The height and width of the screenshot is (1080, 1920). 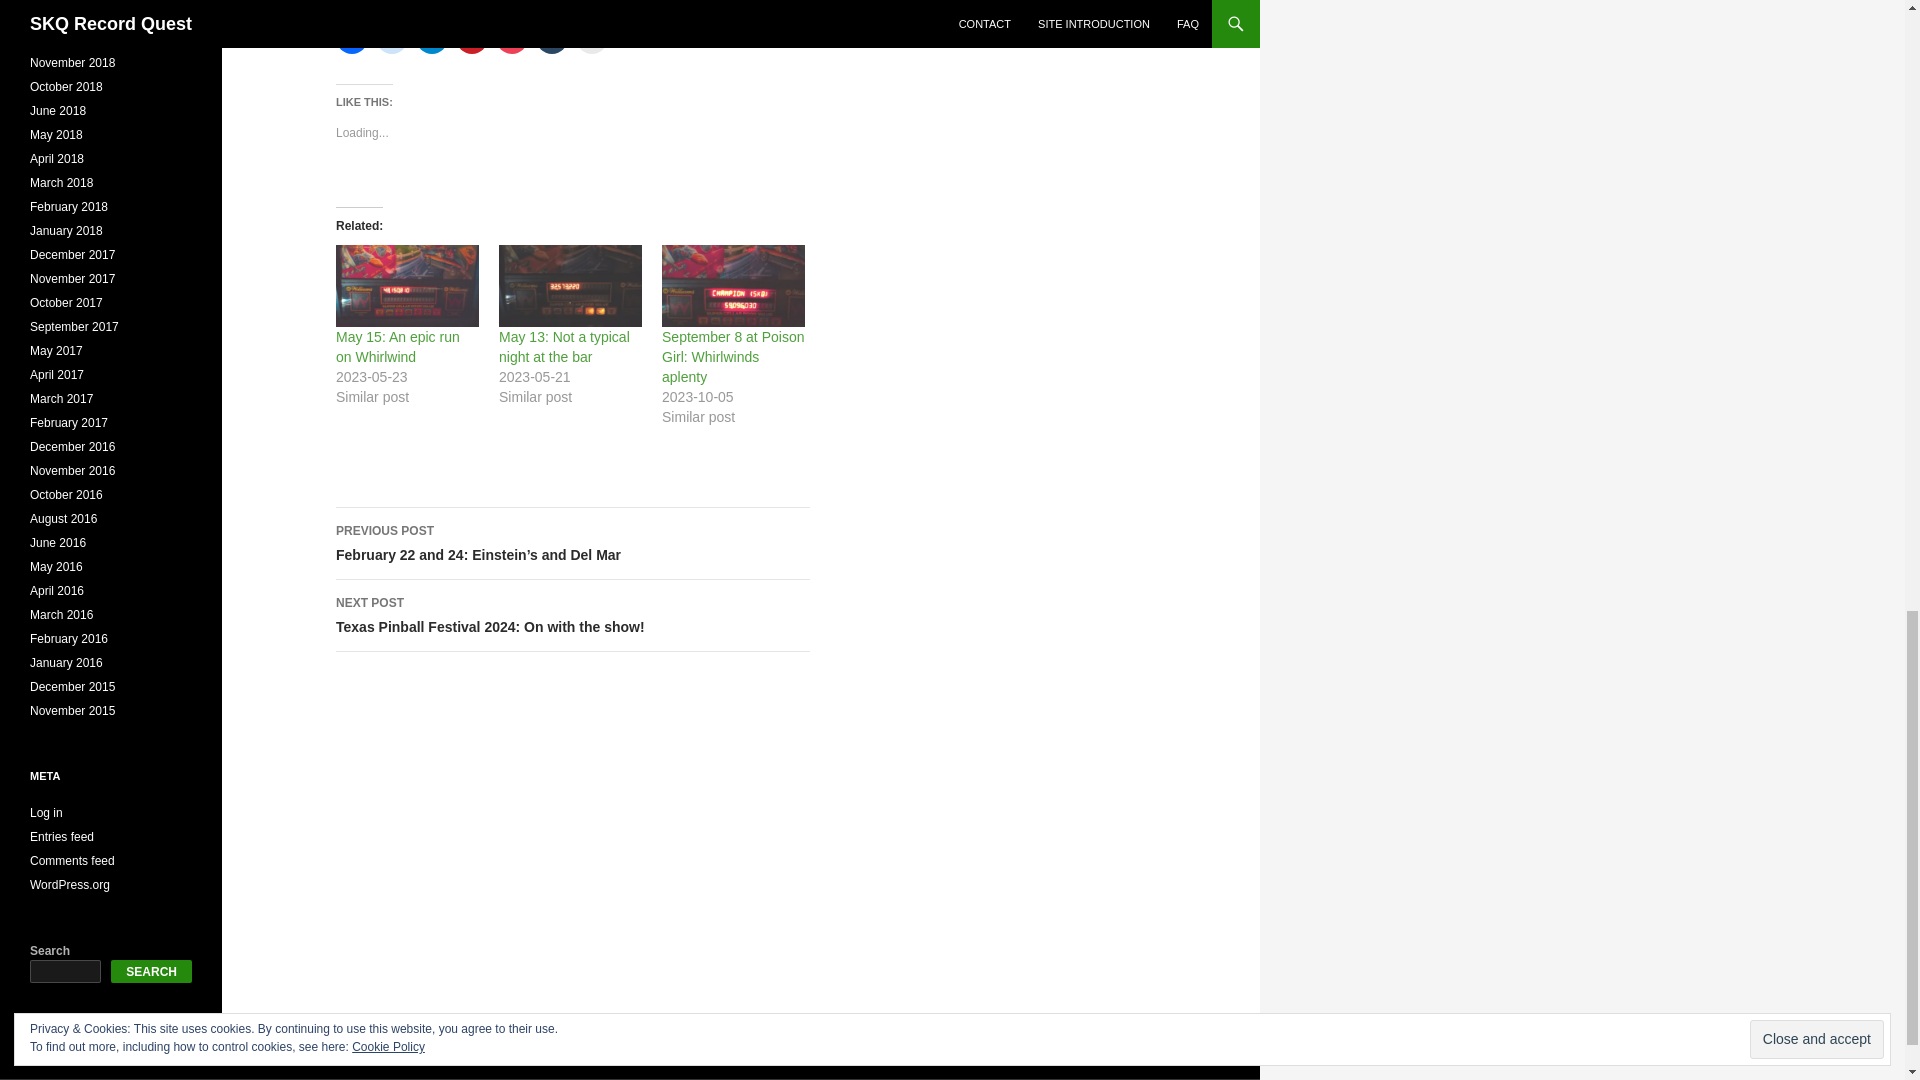 What do you see at coordinates (573, 616) in the screenshot?
I see `May 15: An epic run on Whirlwind` at bounding box center [573, 616].